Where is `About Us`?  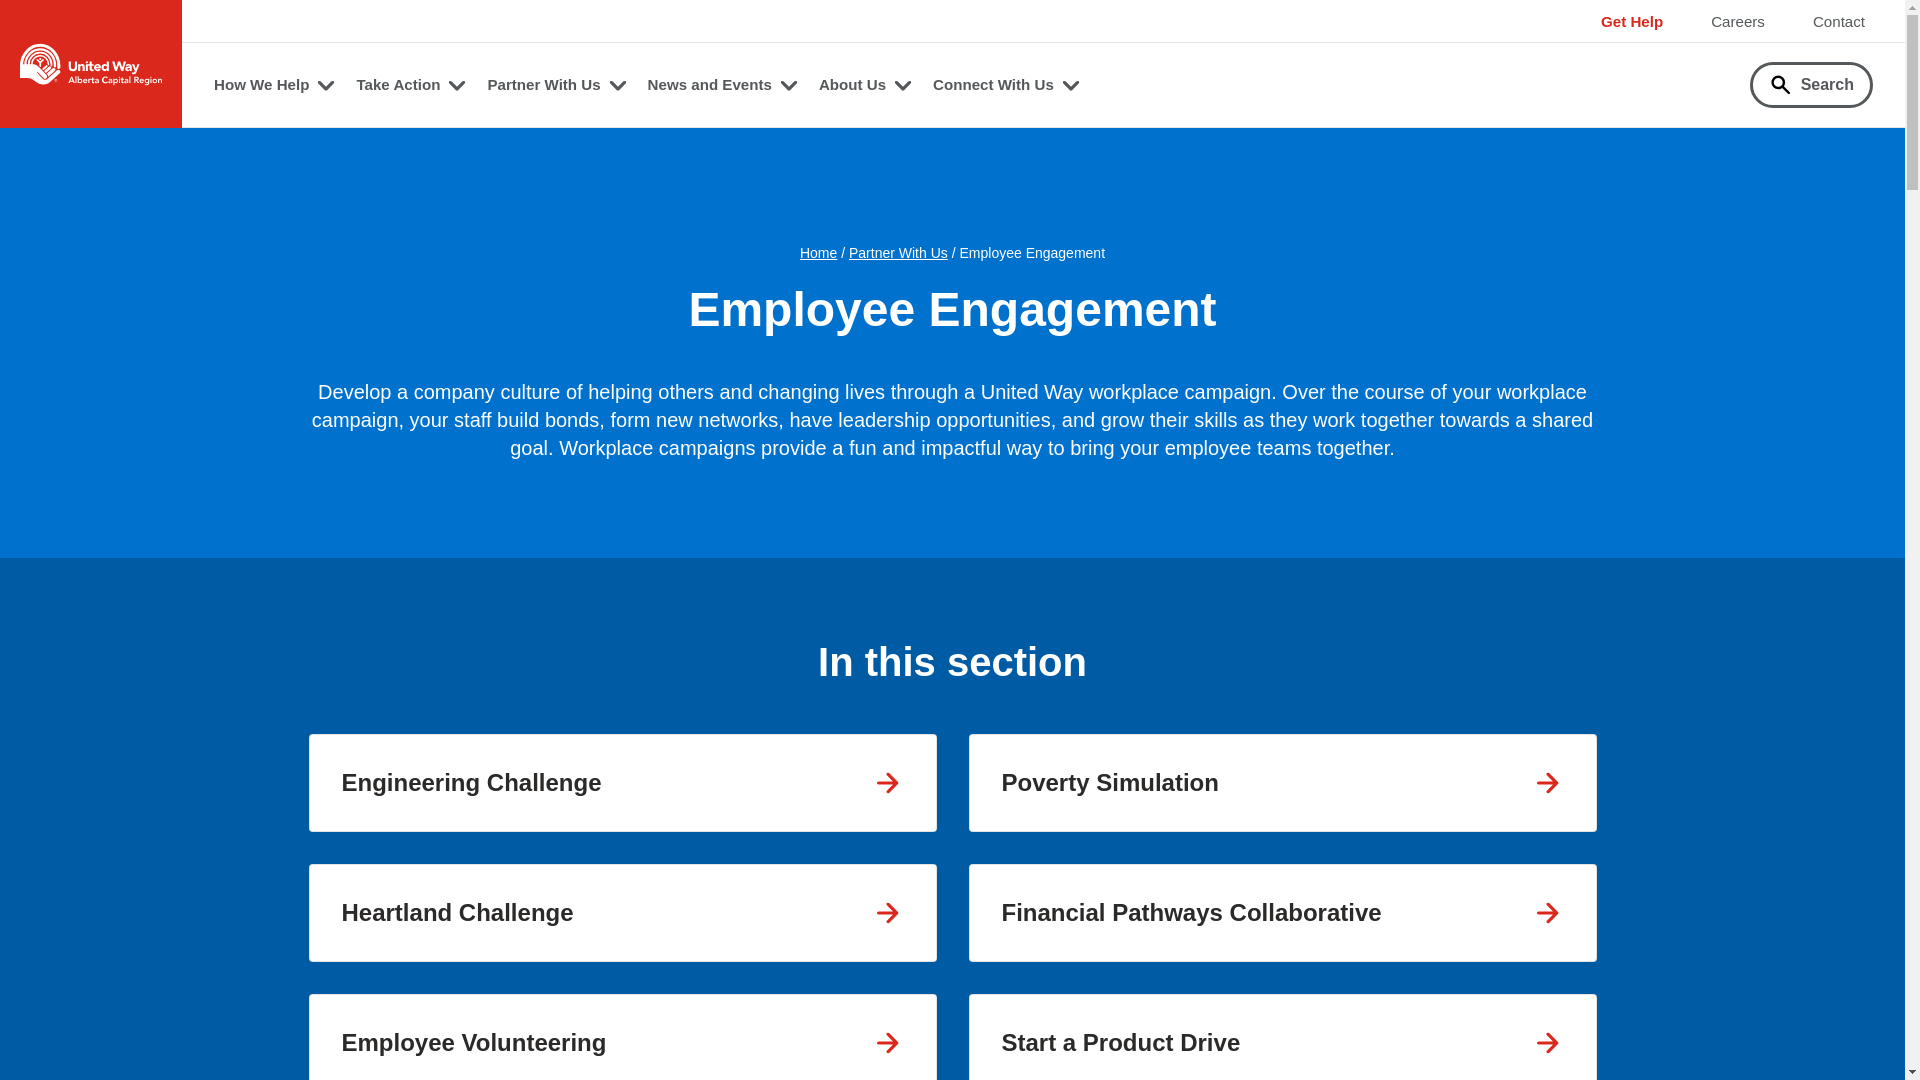
About Us is located at coordinates (866, 85).